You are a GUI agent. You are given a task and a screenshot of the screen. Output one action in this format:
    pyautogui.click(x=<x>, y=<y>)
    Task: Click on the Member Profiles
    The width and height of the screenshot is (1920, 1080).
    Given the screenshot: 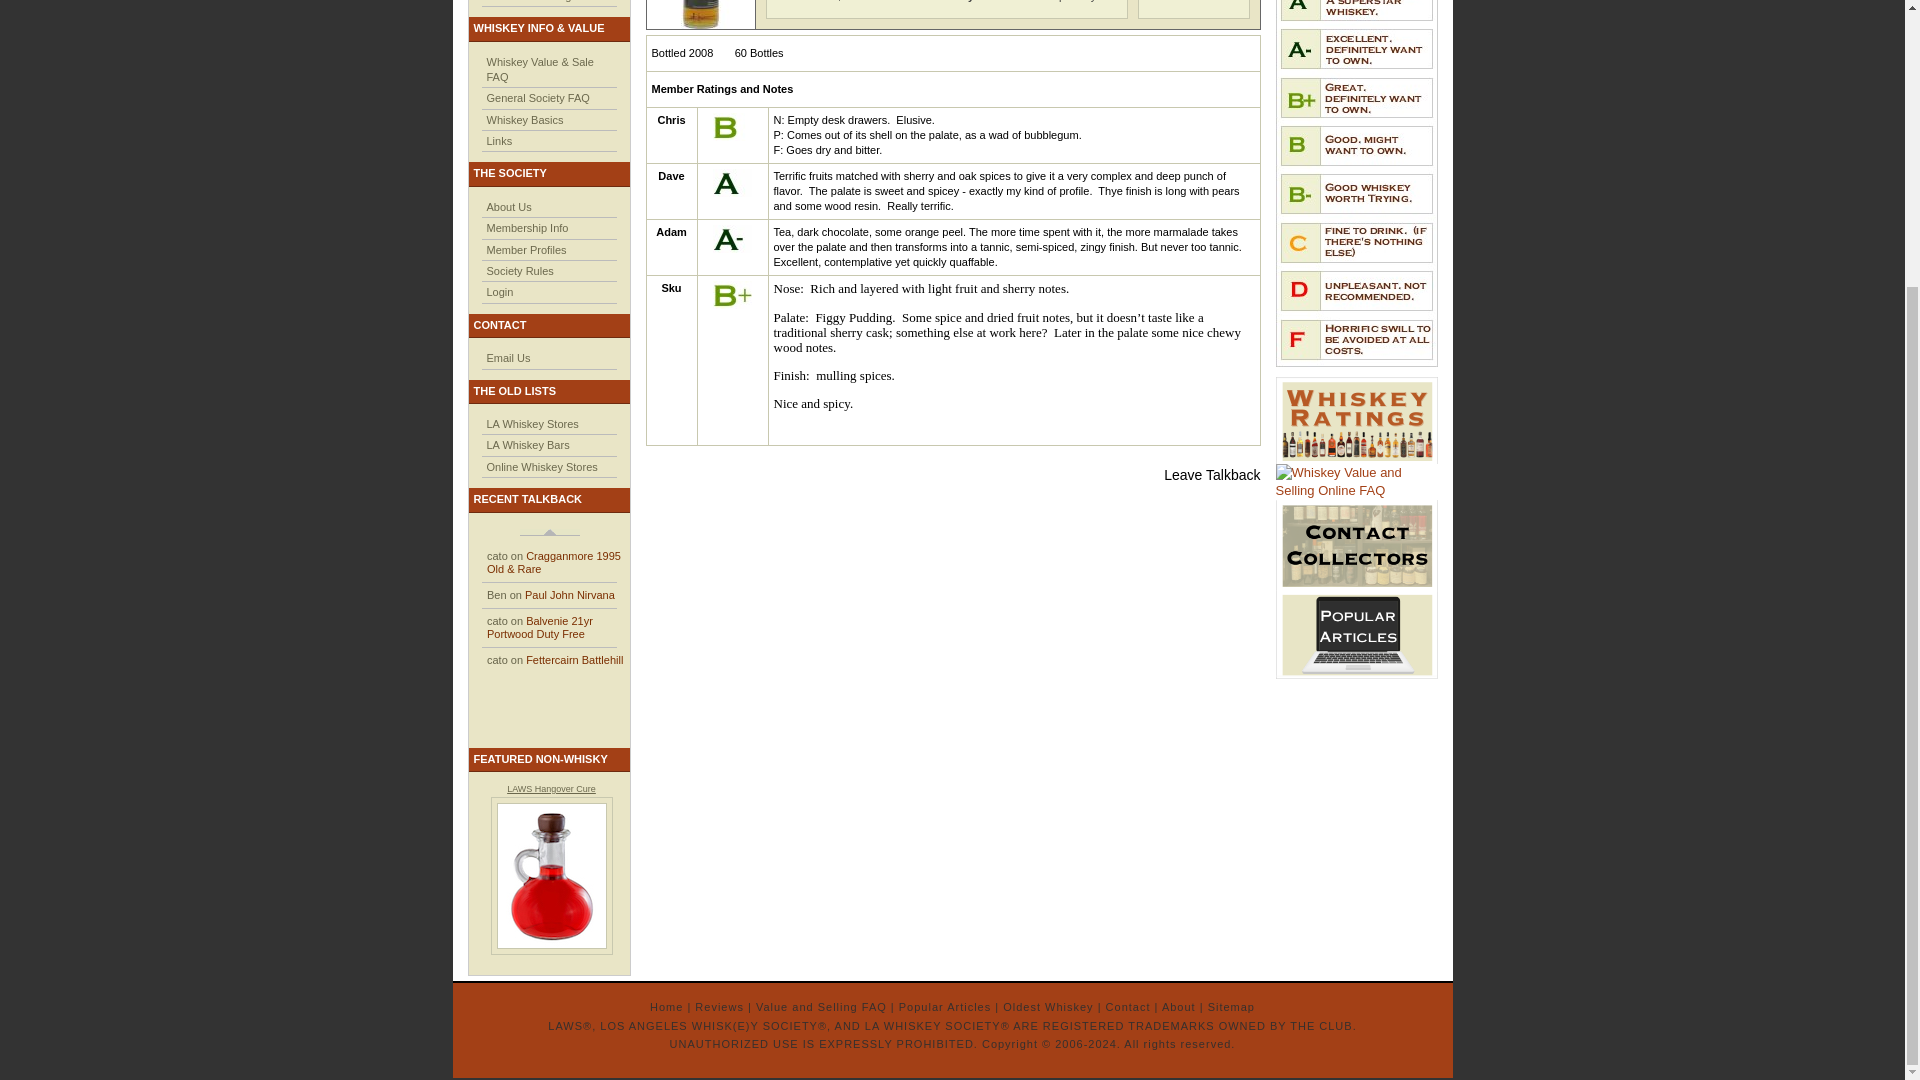 What is the action you would take?
    pyautogui.click(x=526, y=250)
    